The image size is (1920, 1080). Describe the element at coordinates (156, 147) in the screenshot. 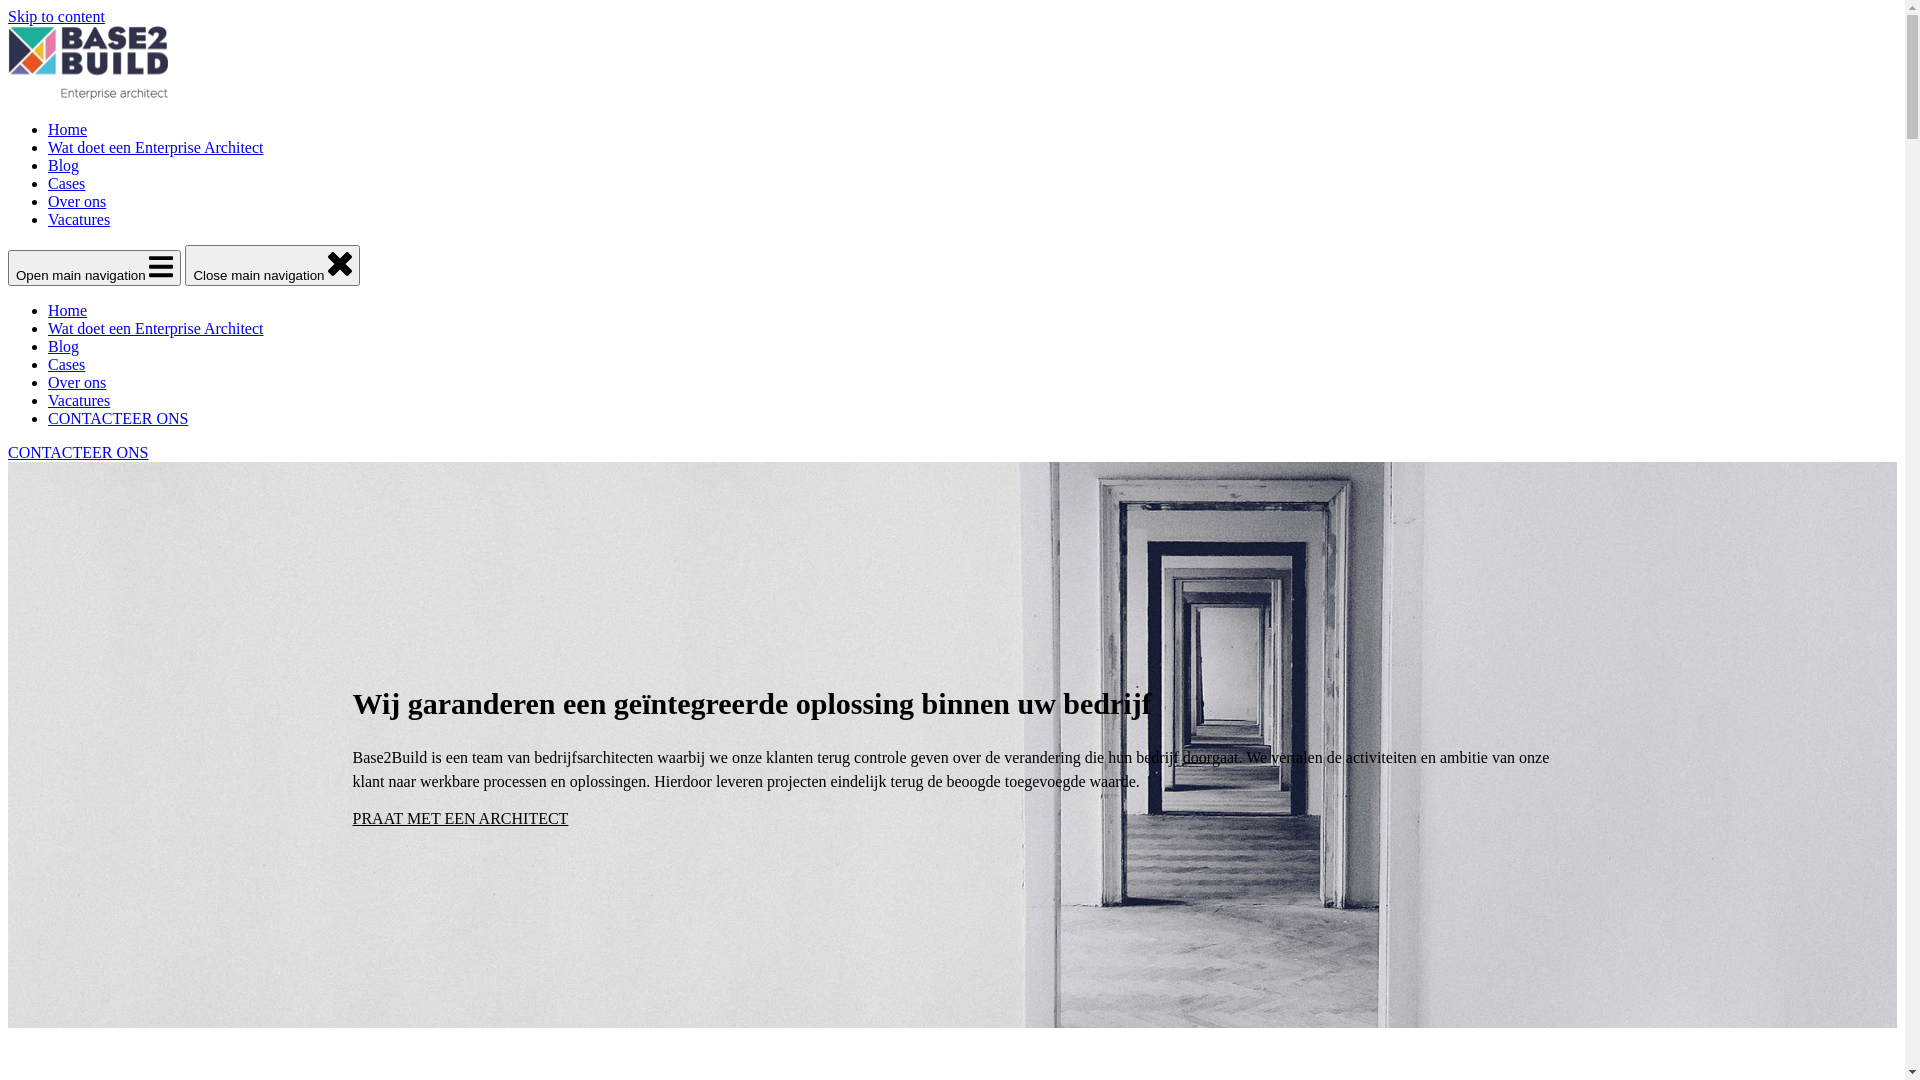

I see `Wat doet een Enterprise Architect` at that location.